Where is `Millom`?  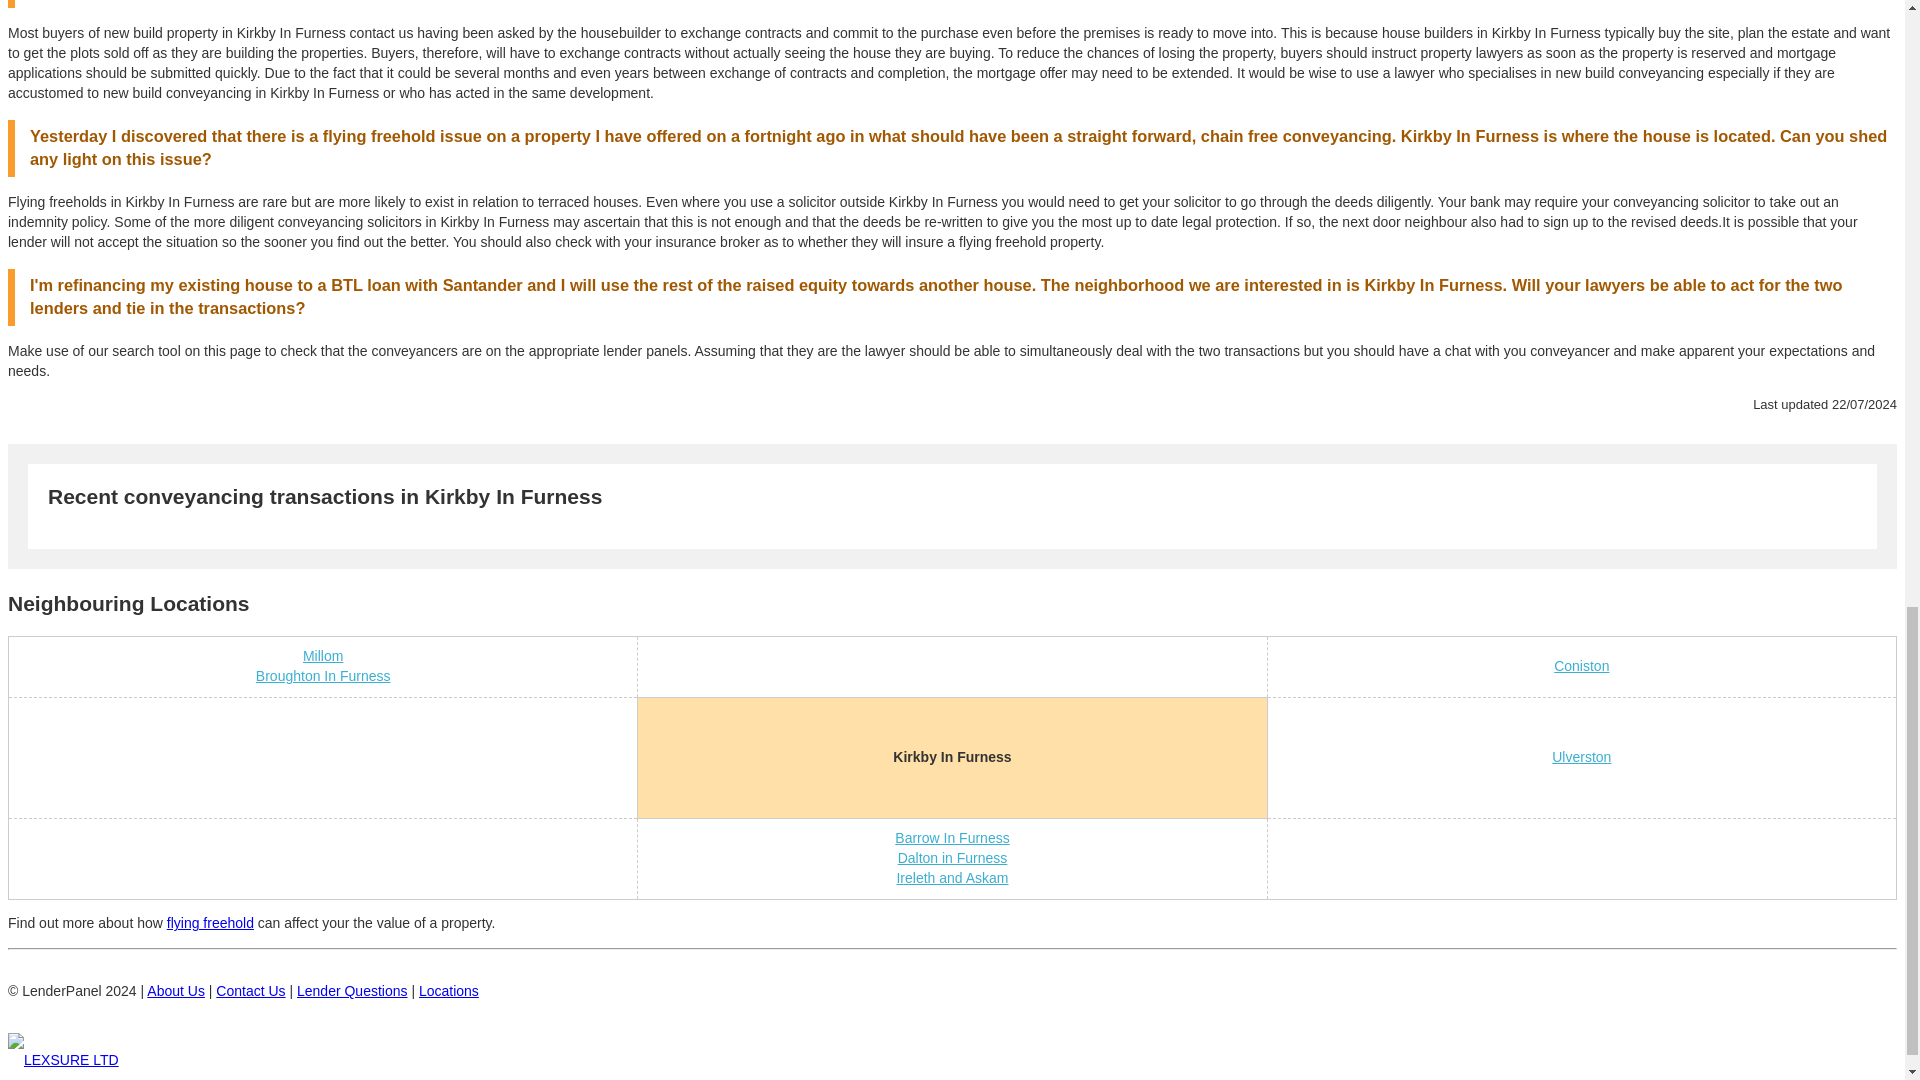 Millom is located at coordinates (323, 656).